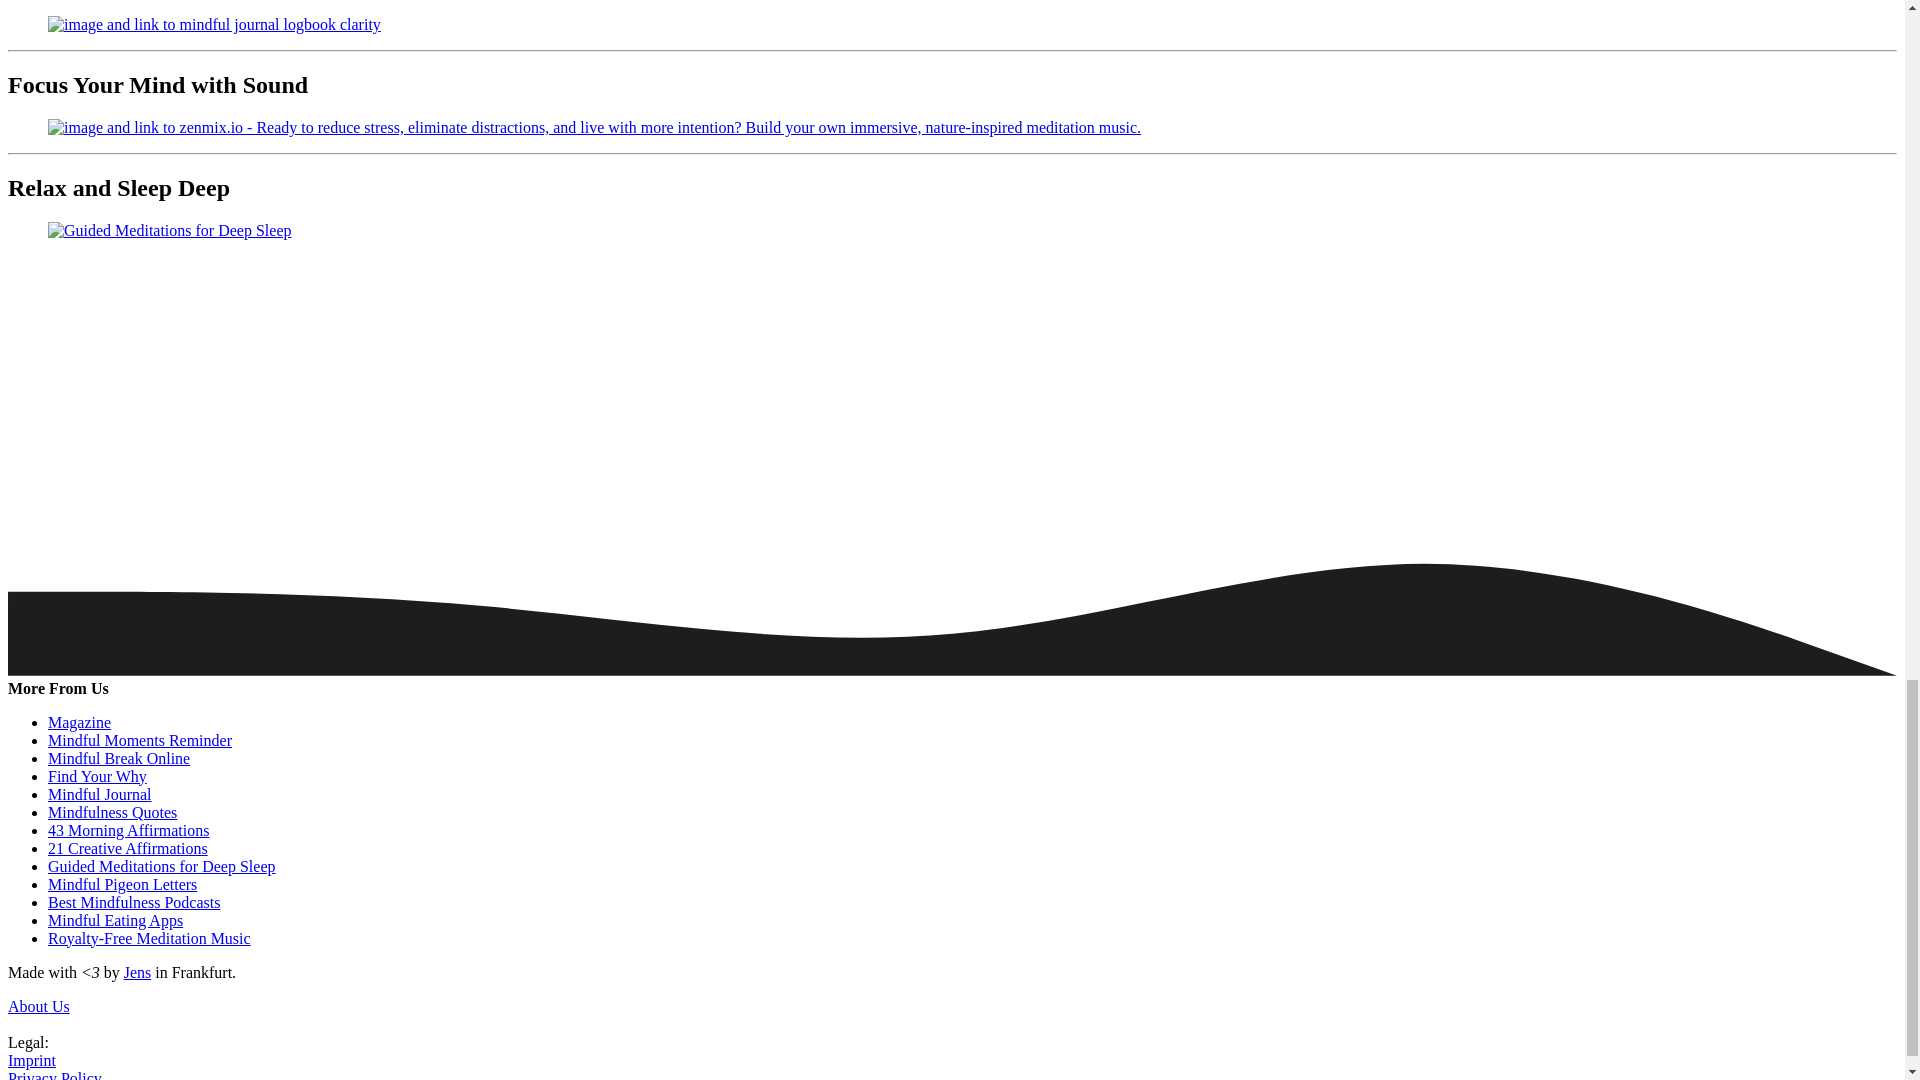  What do you see at coordinates (128, 830) in the screenshot?
I see `43 Morning Affirmations` at bounding box center [128, 830].